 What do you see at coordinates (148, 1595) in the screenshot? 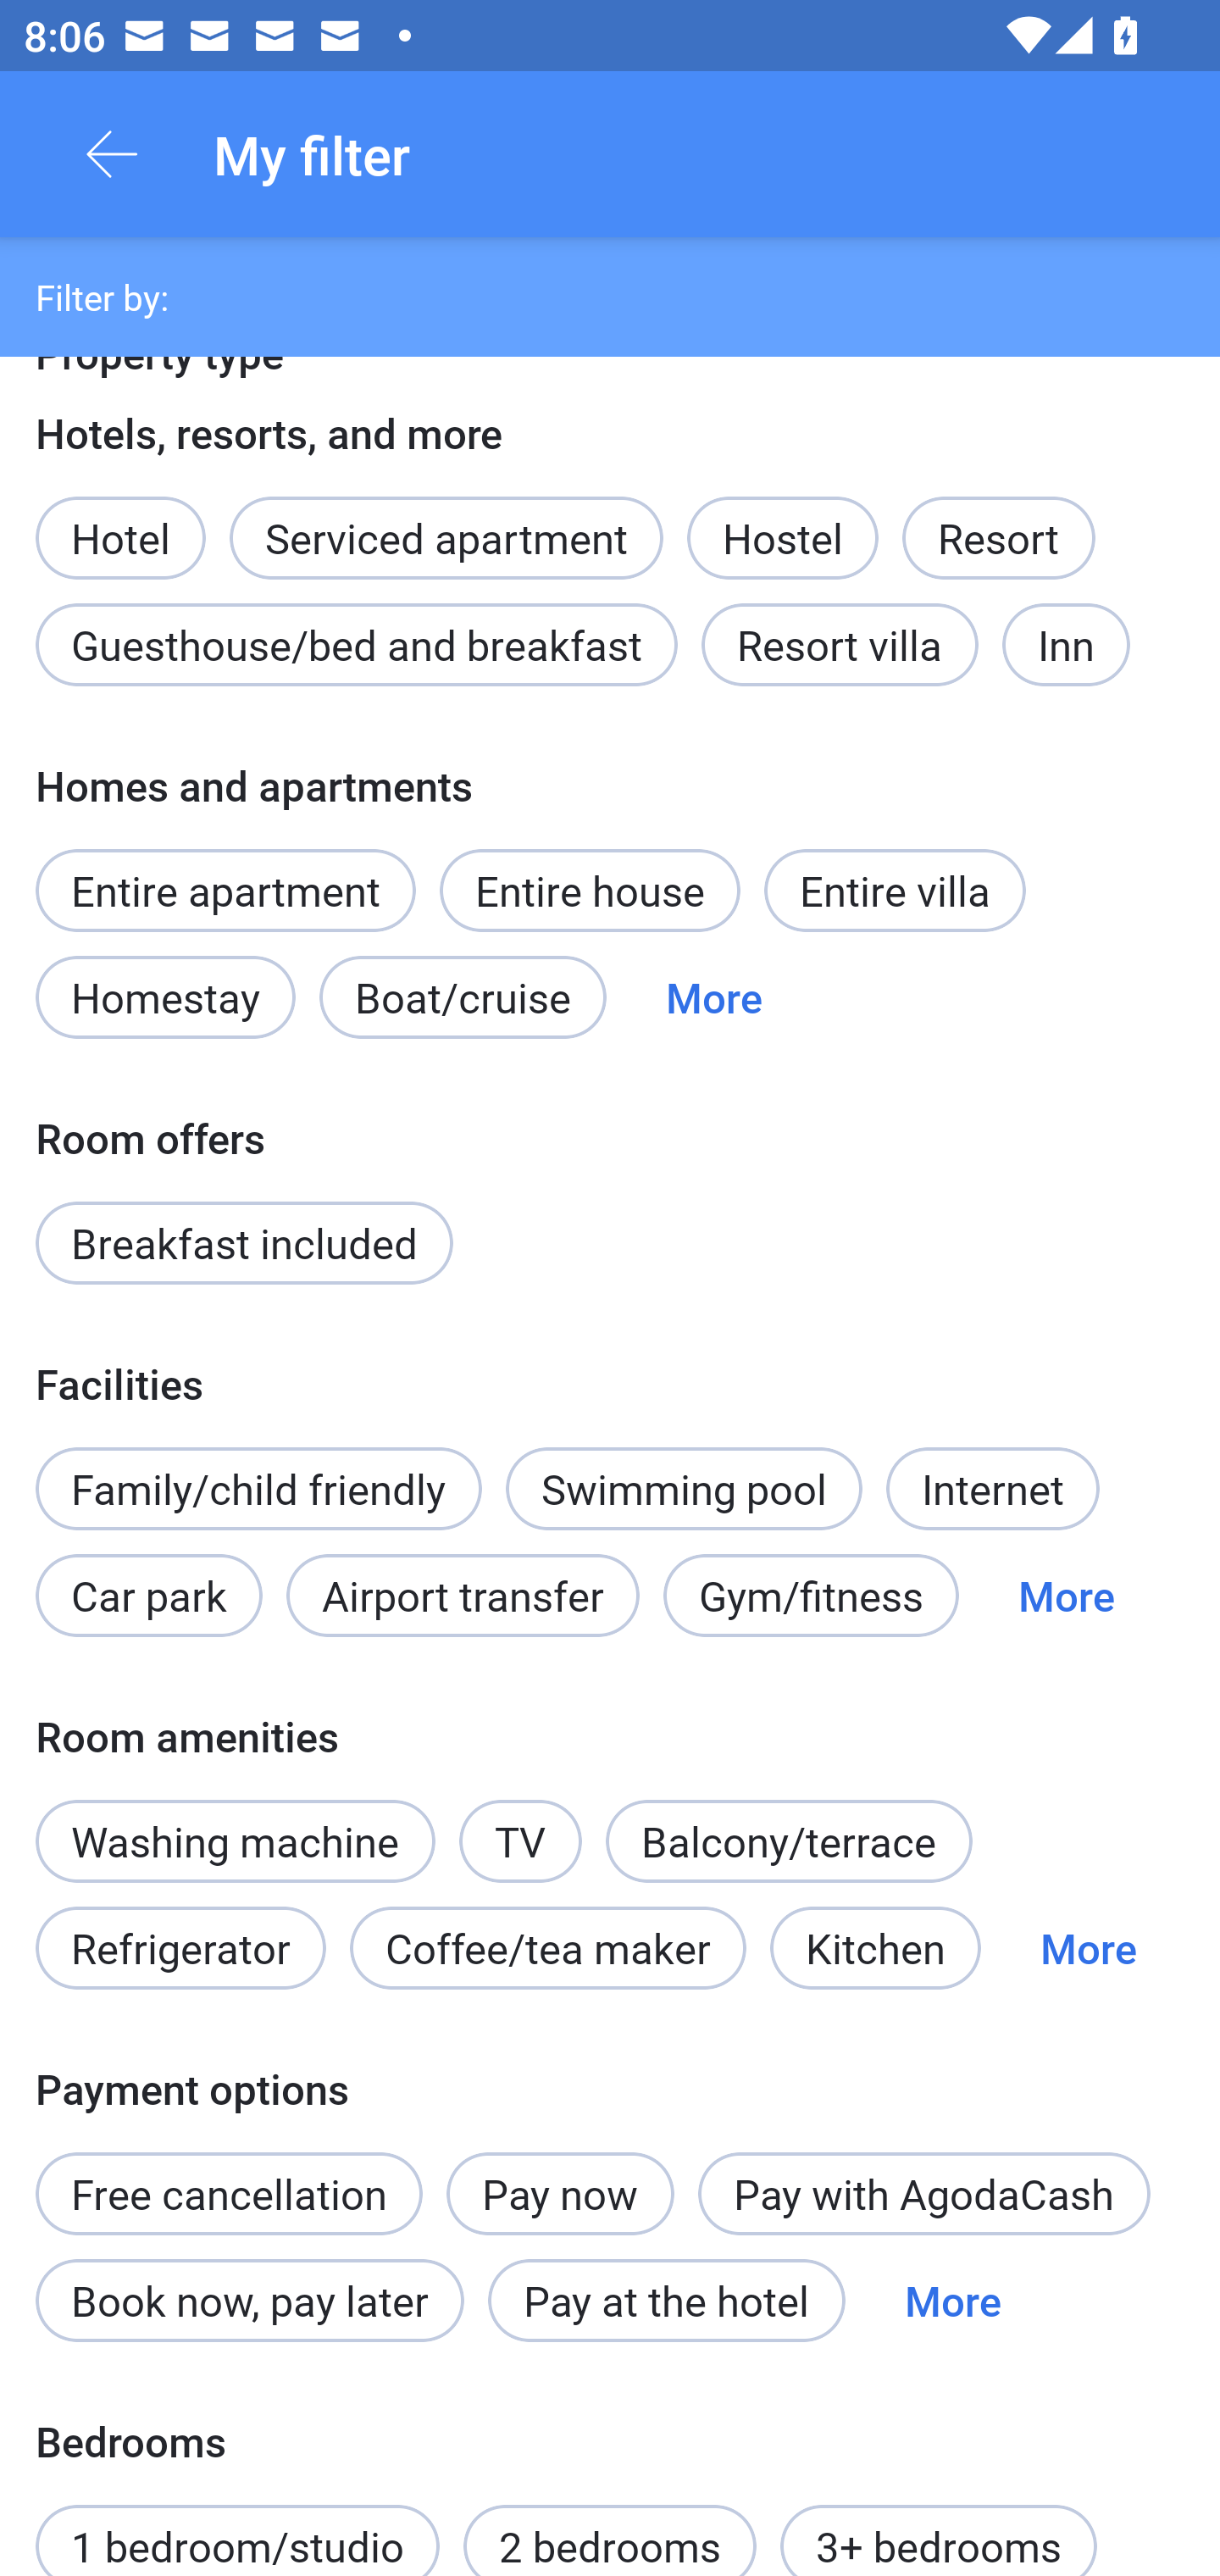
I see `Car park` at bounding box center [148, 1595].